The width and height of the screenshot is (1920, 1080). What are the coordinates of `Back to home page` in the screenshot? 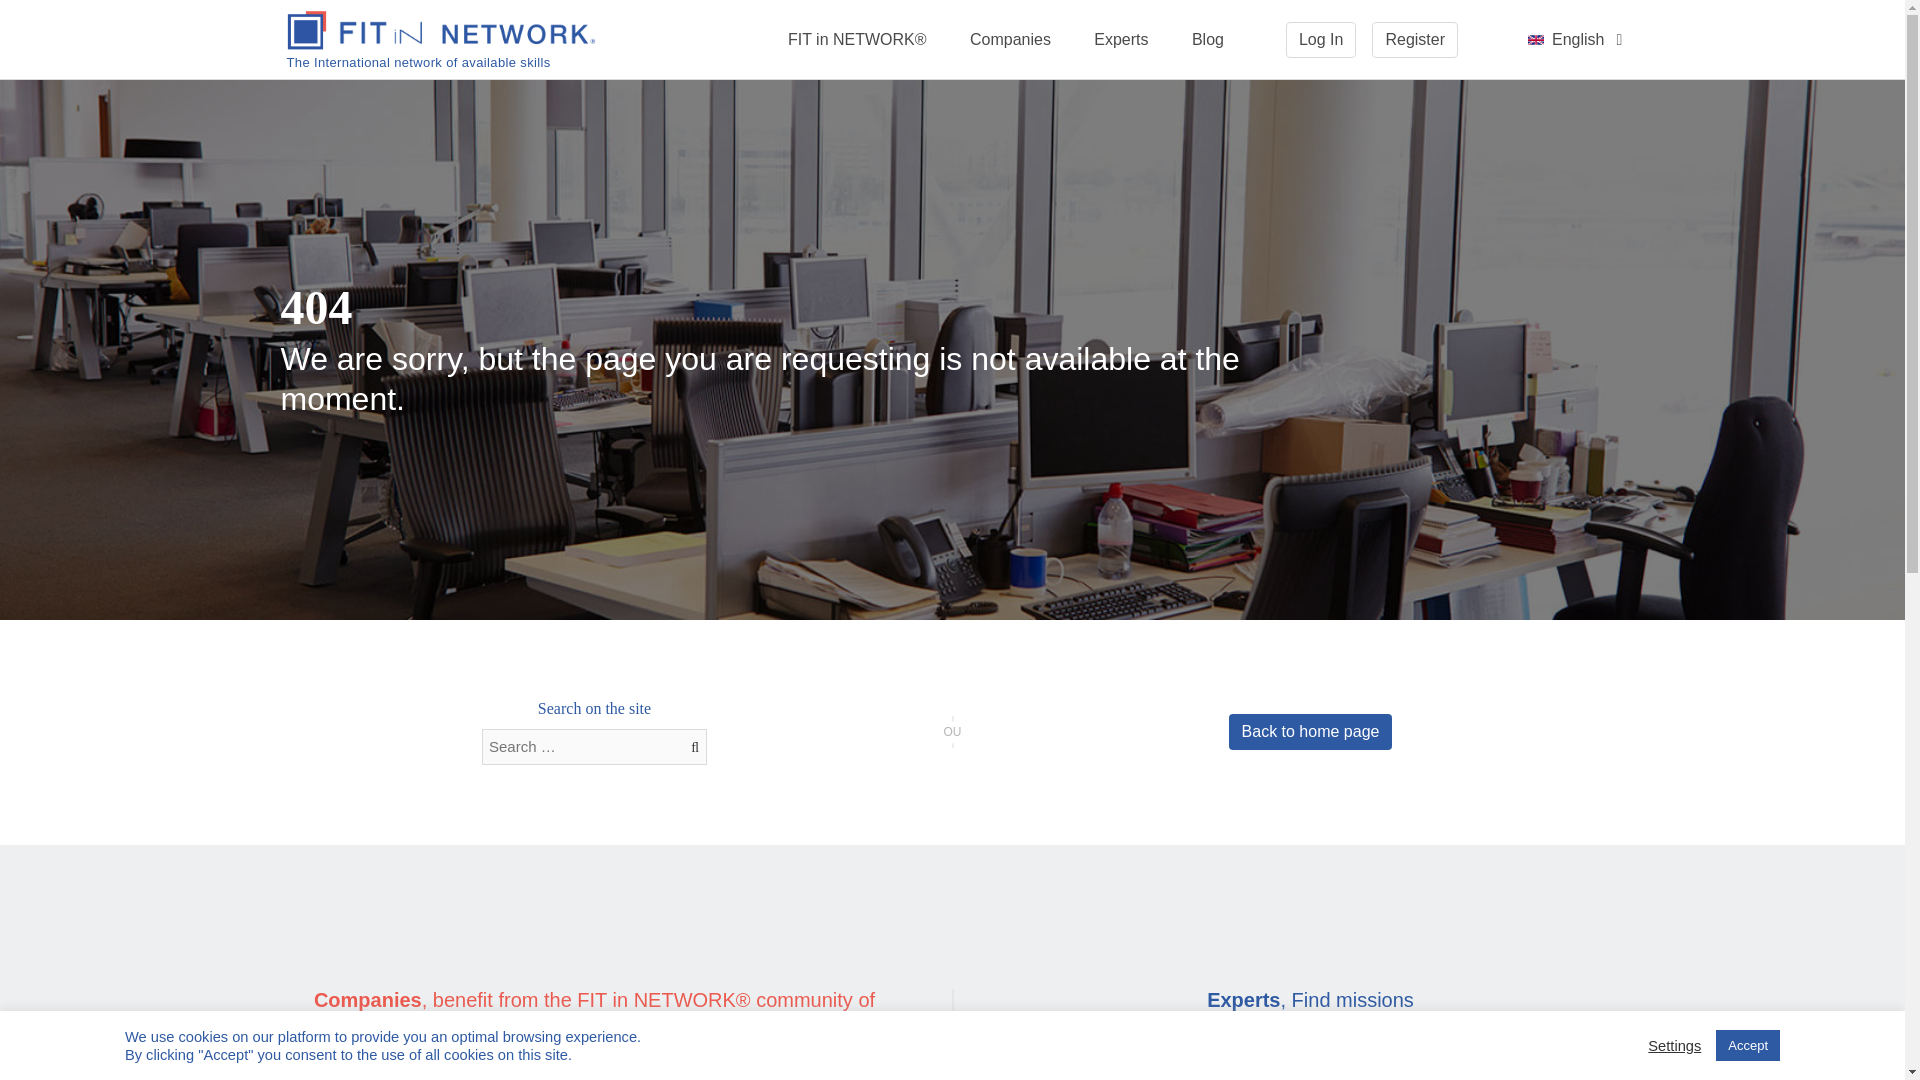 It's located at (1310, 731).